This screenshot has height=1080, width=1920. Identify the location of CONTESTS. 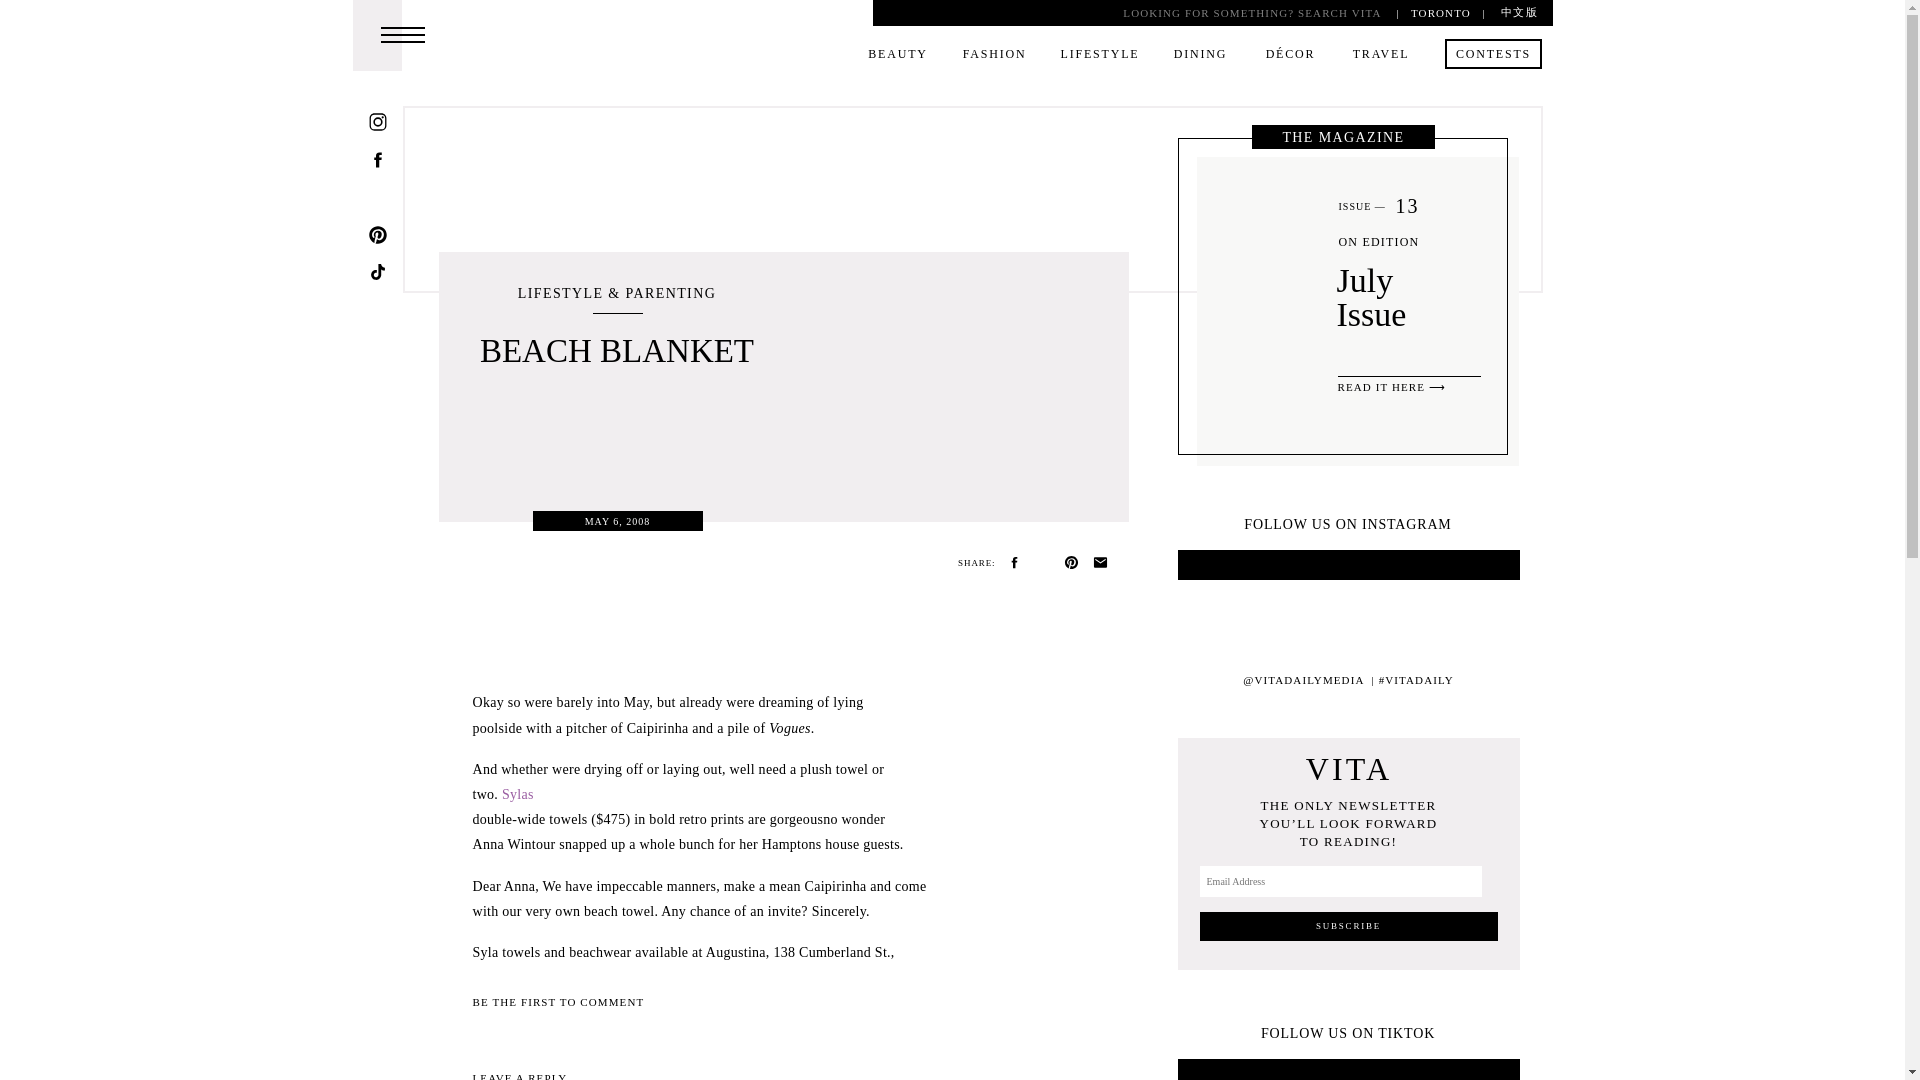
(1492, 57).